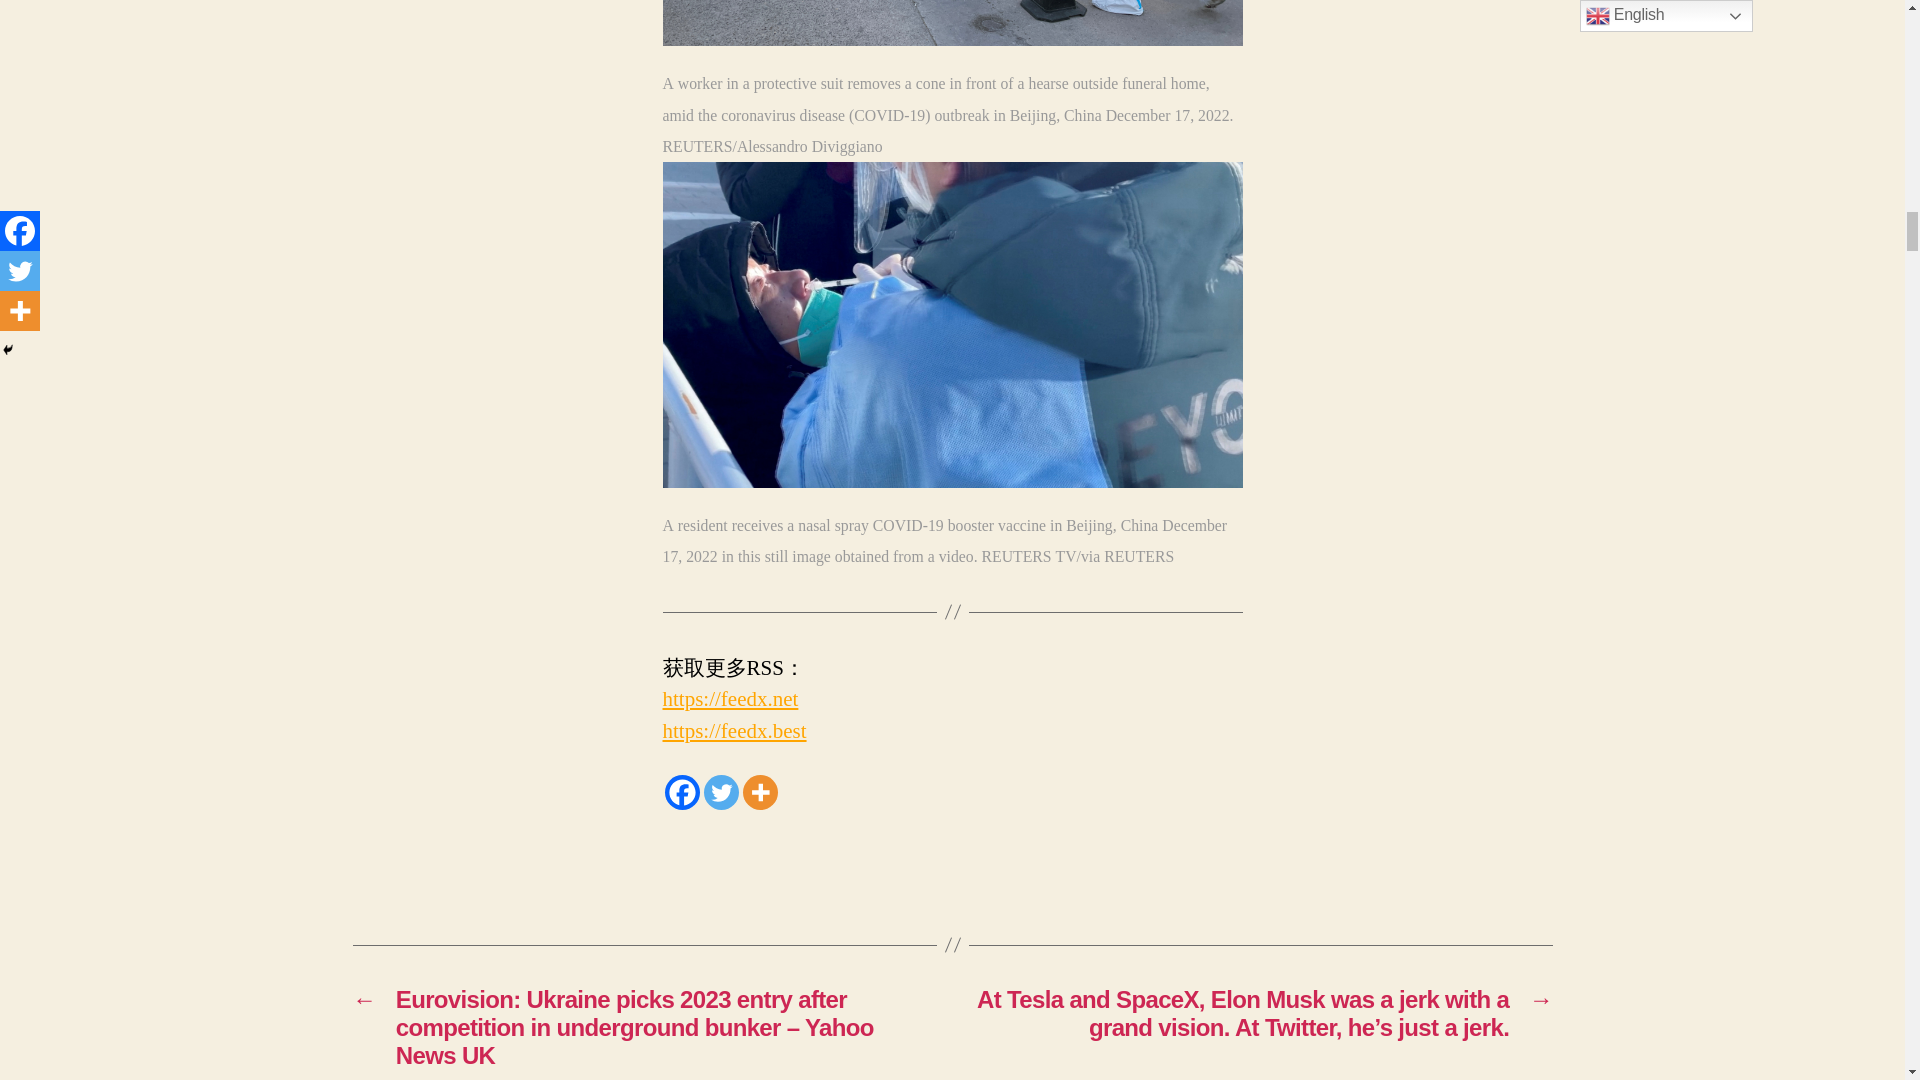 Image resolution: width=1920 pixels, height=1080 pixels. I want to click on Twitter, so click(722, 792).